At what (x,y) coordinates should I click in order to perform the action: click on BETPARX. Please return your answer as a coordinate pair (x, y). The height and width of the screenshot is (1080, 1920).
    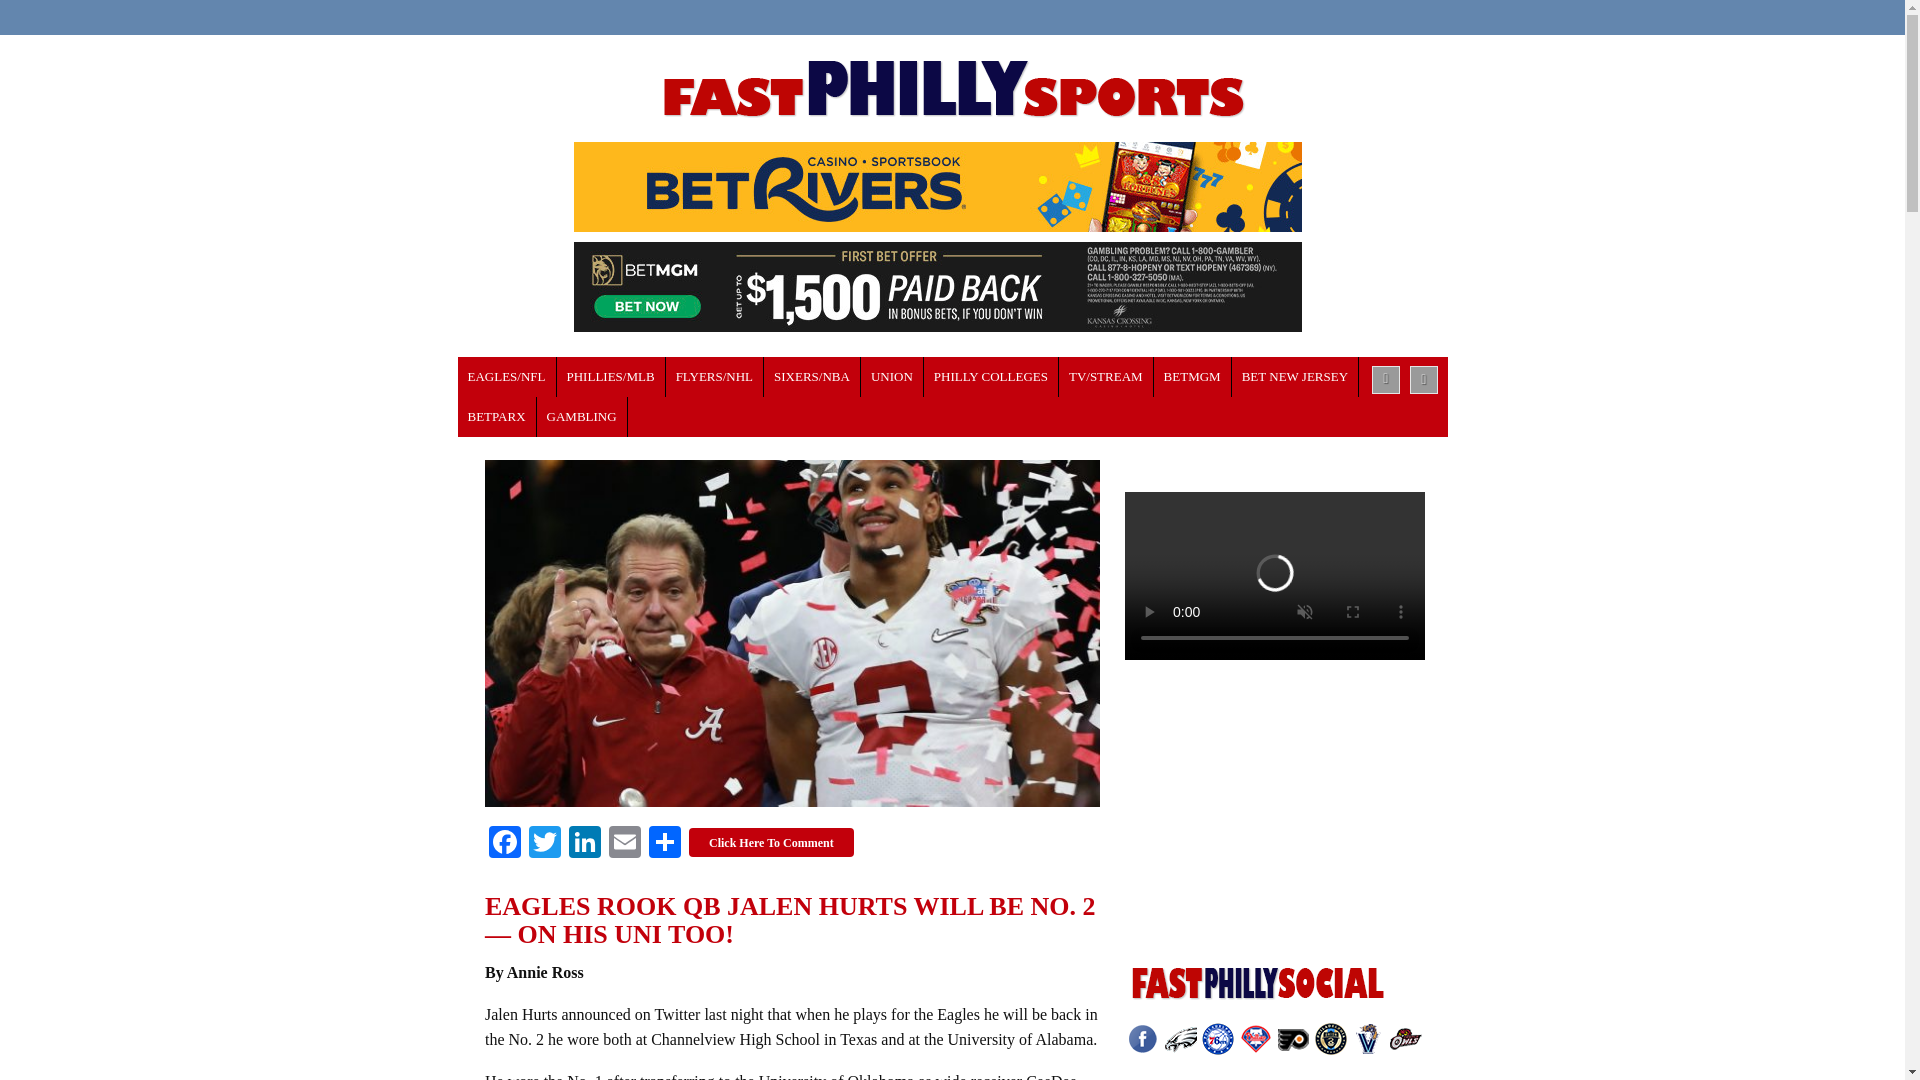
    Looking at the image, I should click on (498, 417).